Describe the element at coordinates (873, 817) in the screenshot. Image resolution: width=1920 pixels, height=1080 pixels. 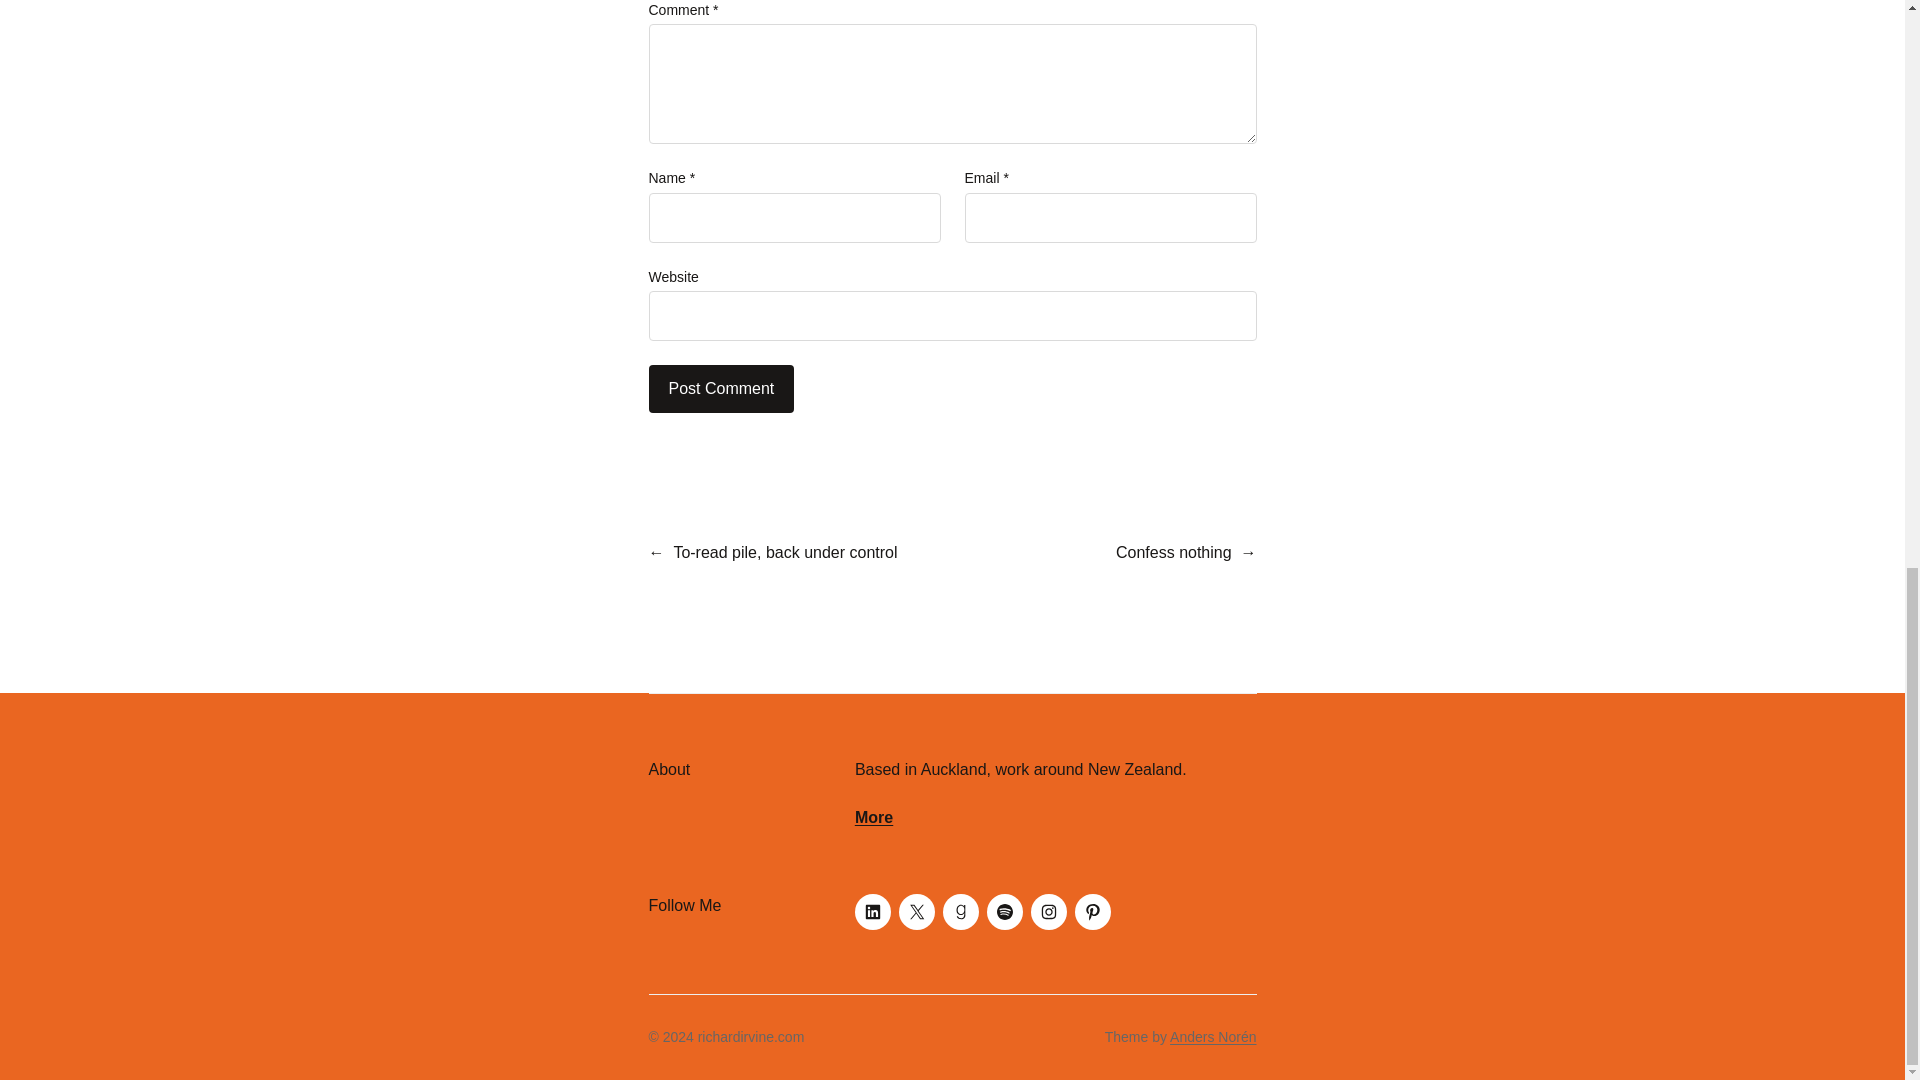
I see `More` at that location.